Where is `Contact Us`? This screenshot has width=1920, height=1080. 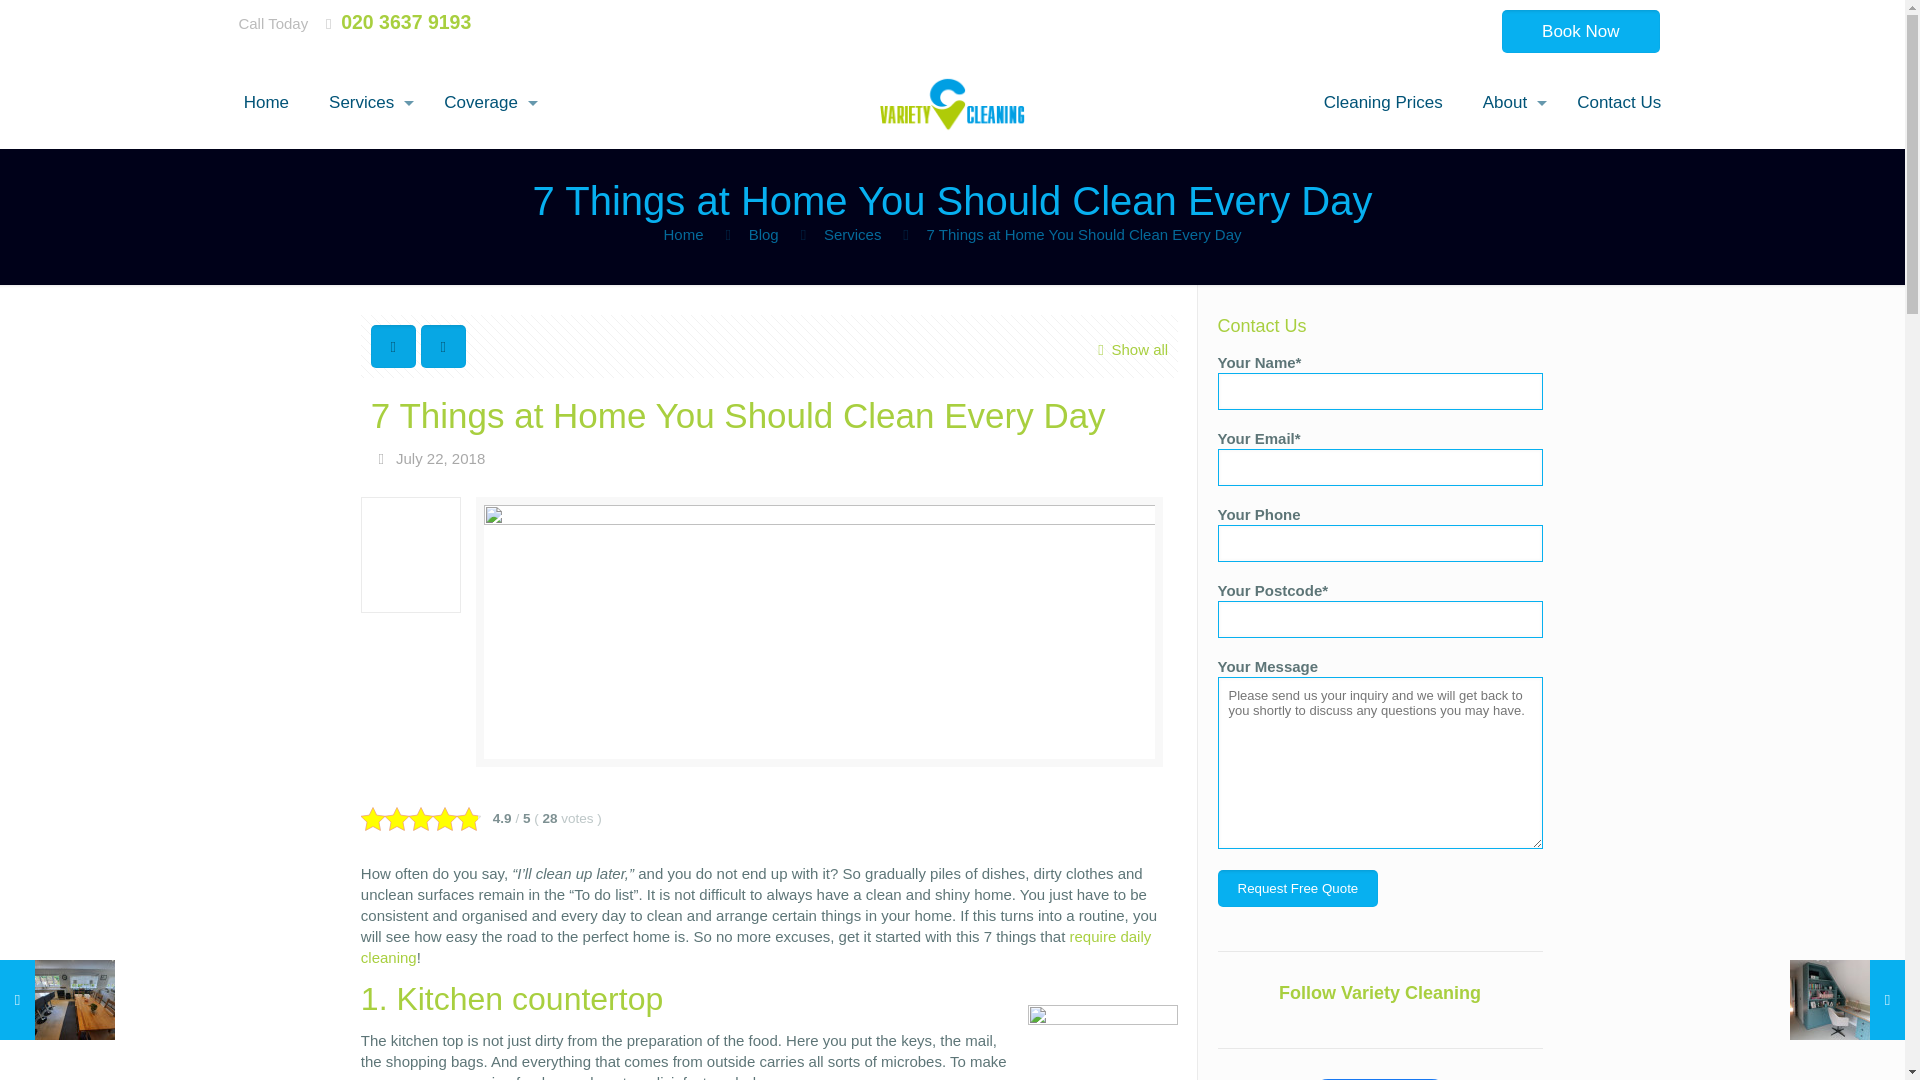 Contact Us is located at coordinates (1619, 102).